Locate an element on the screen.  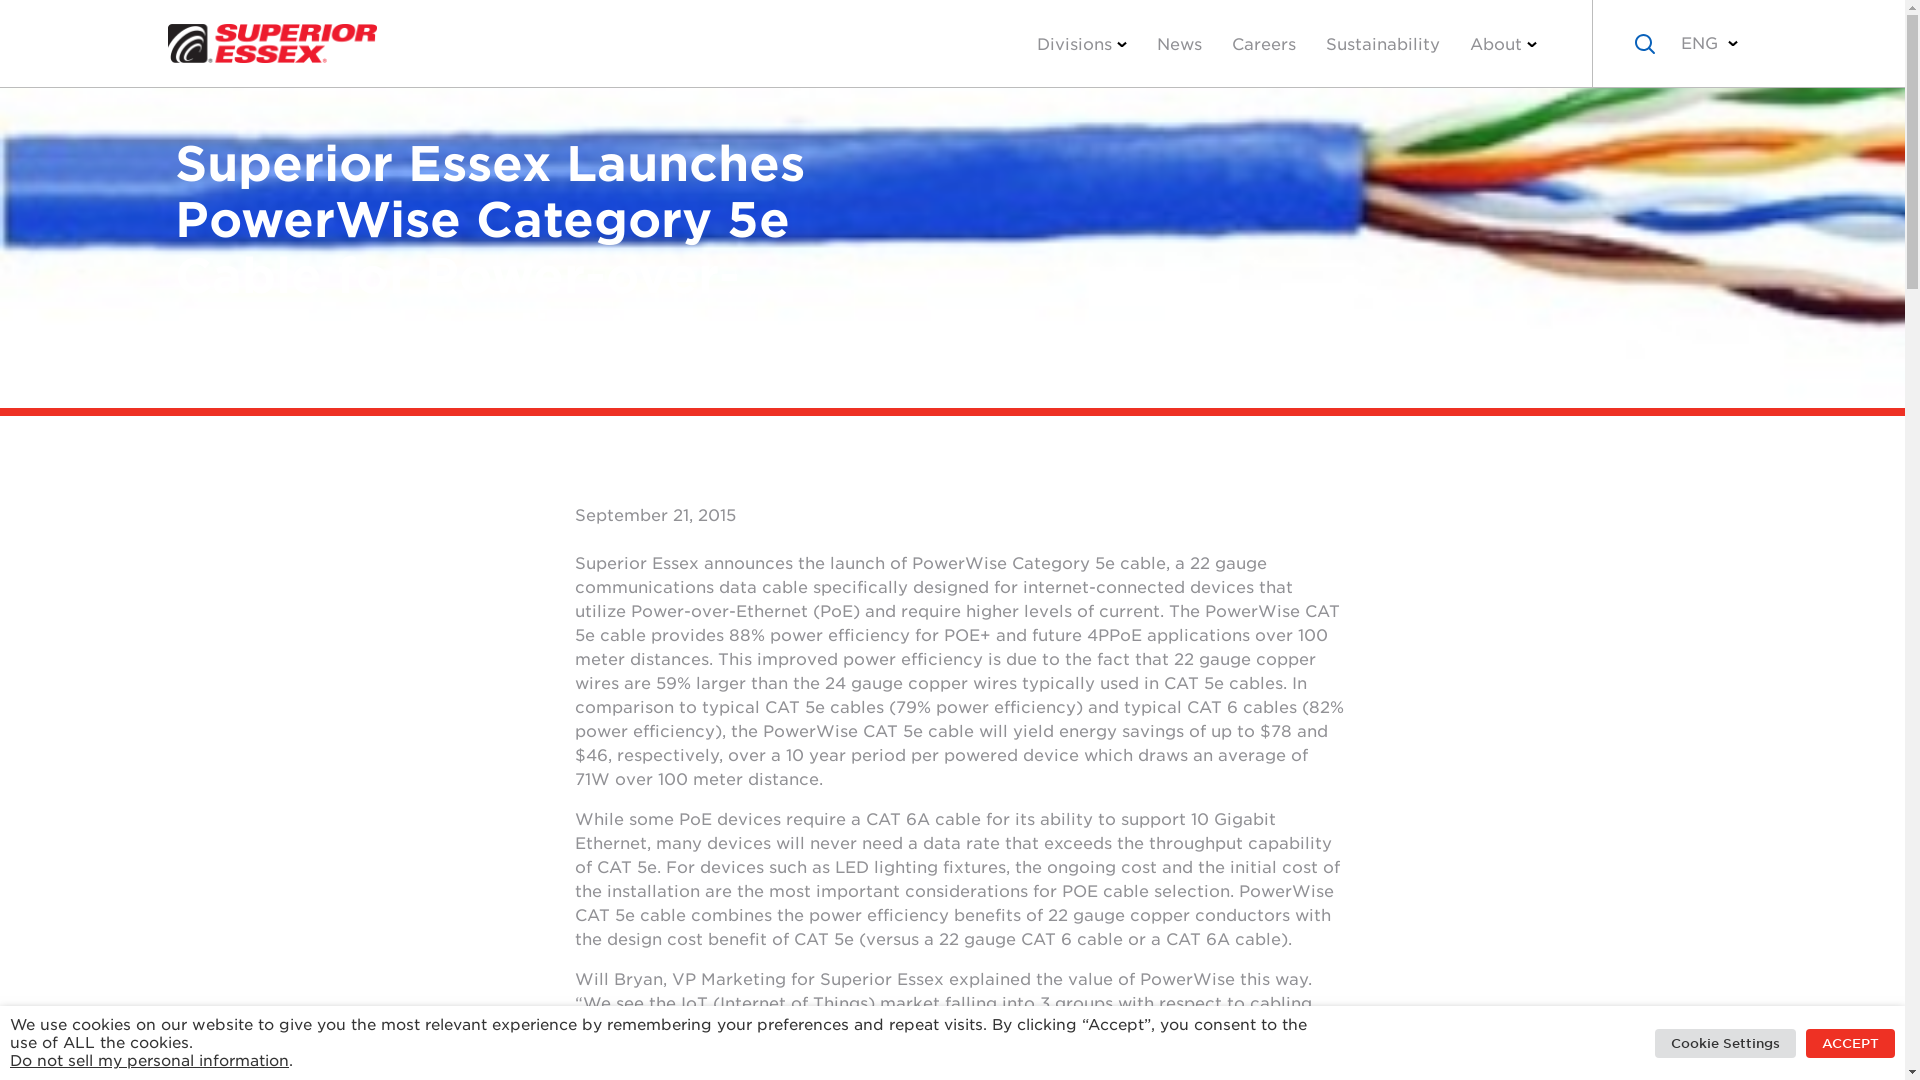
News is located at coordinates (1180, 42).